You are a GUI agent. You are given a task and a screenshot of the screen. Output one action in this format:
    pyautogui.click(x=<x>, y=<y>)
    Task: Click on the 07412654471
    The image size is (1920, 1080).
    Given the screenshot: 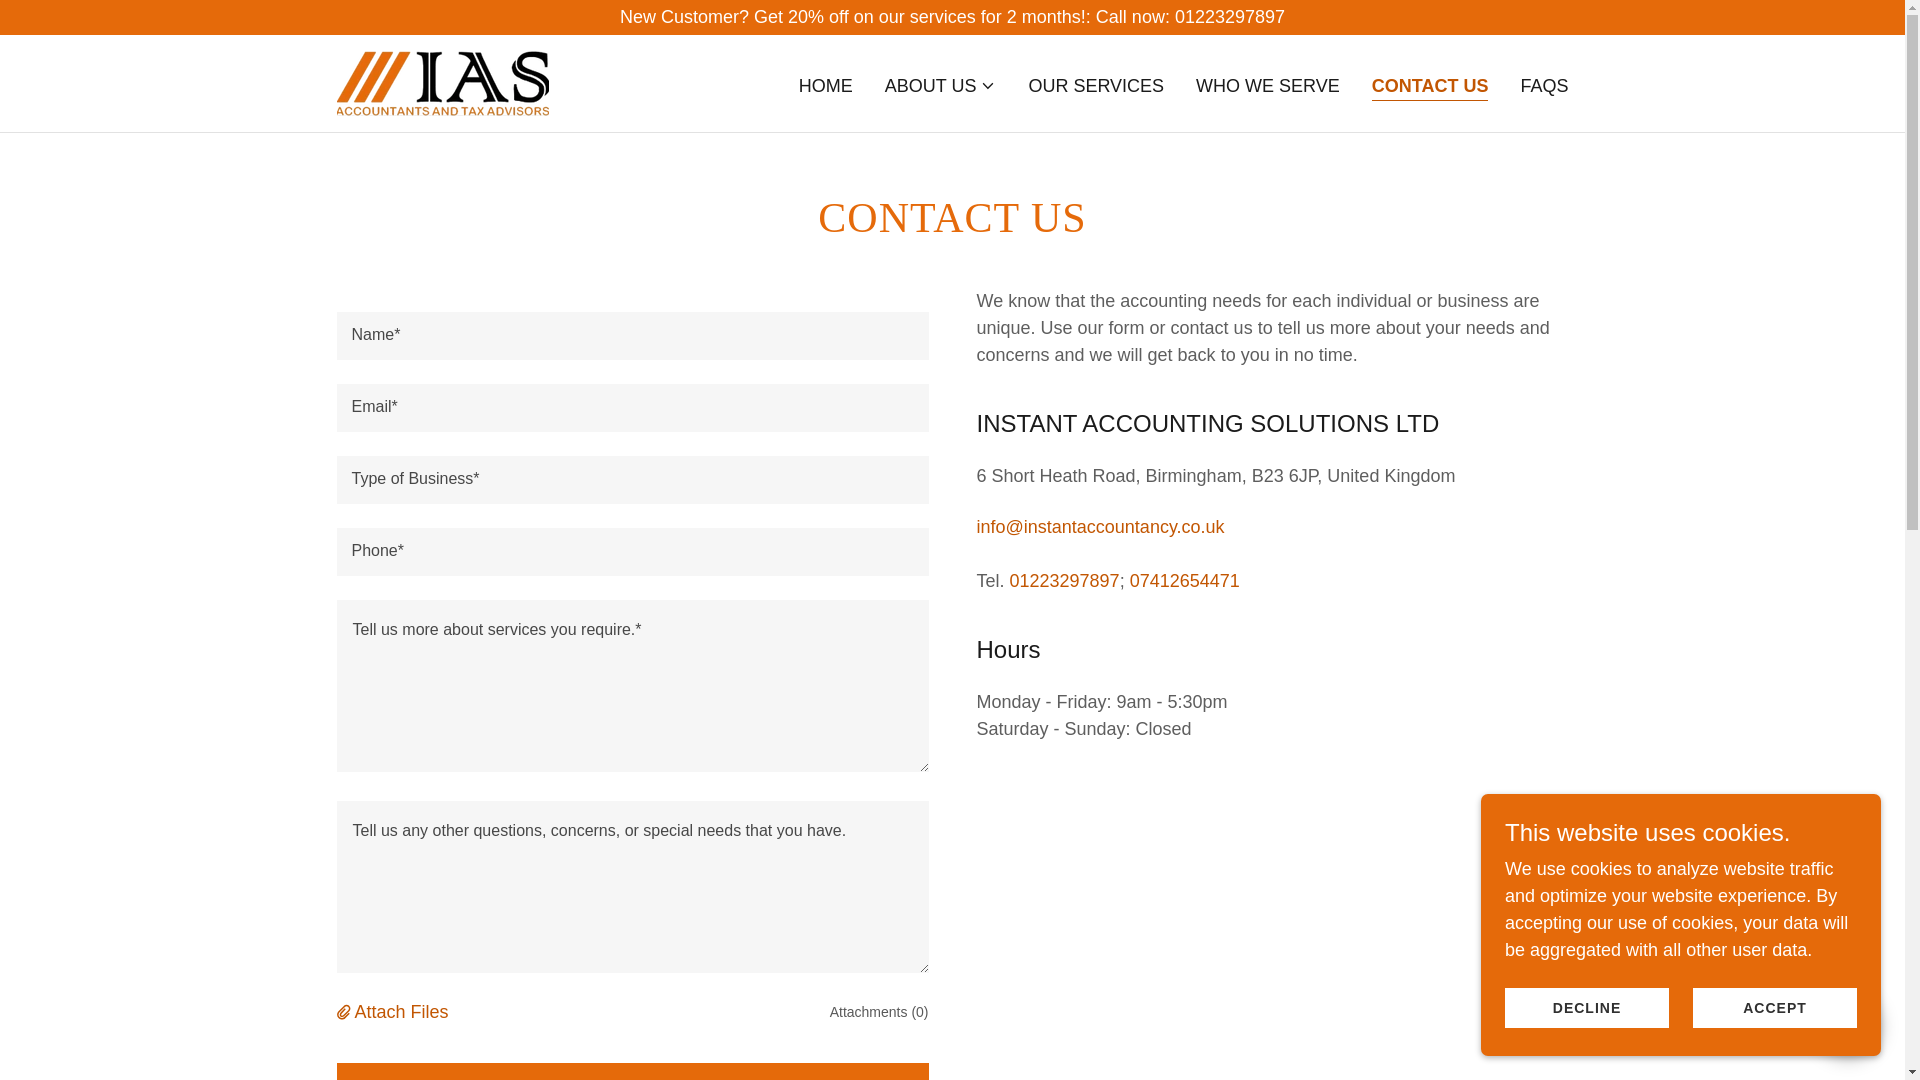 What is the action you would take?
    pyautogui.click(x=1185, y=580)
    